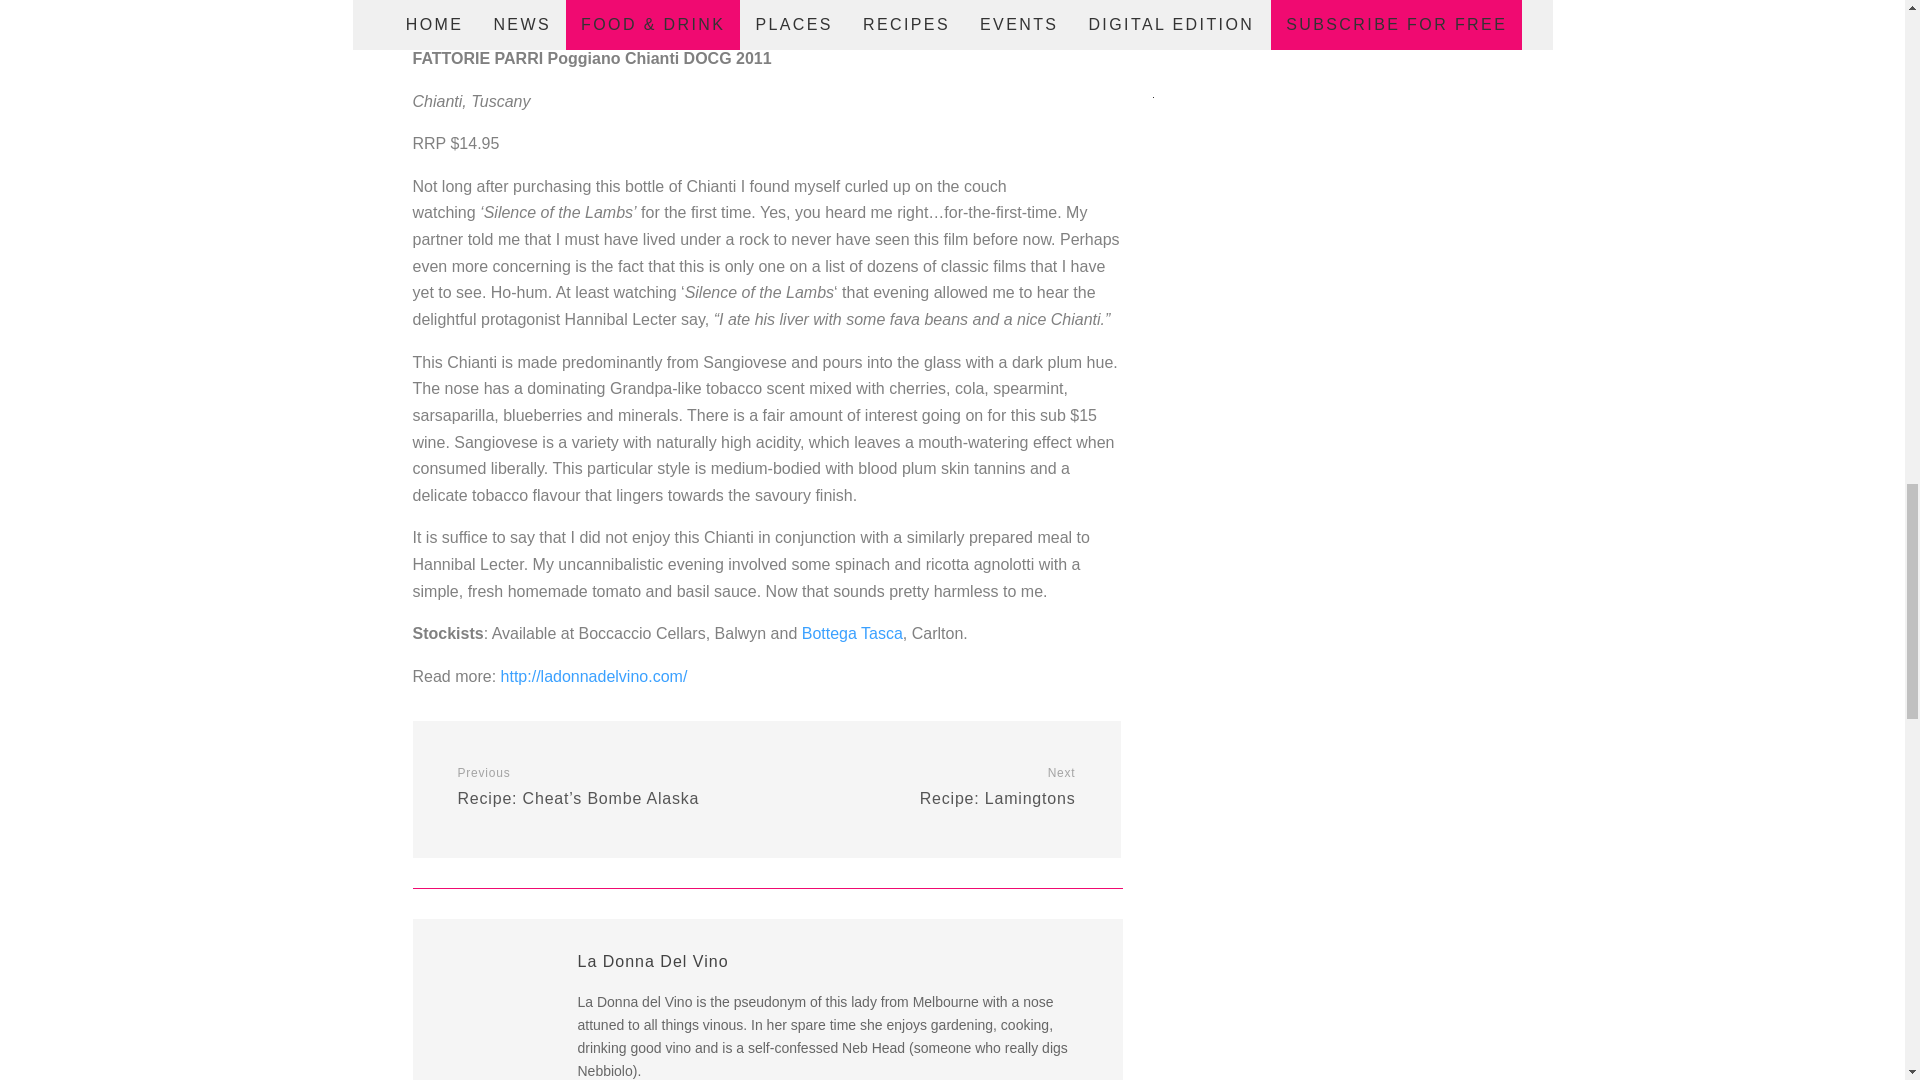 Image resolution: width=1920 pixels, height=1080 pixels. I want to click on Bottega Tasca Parri Chianti, so click(852, 633).